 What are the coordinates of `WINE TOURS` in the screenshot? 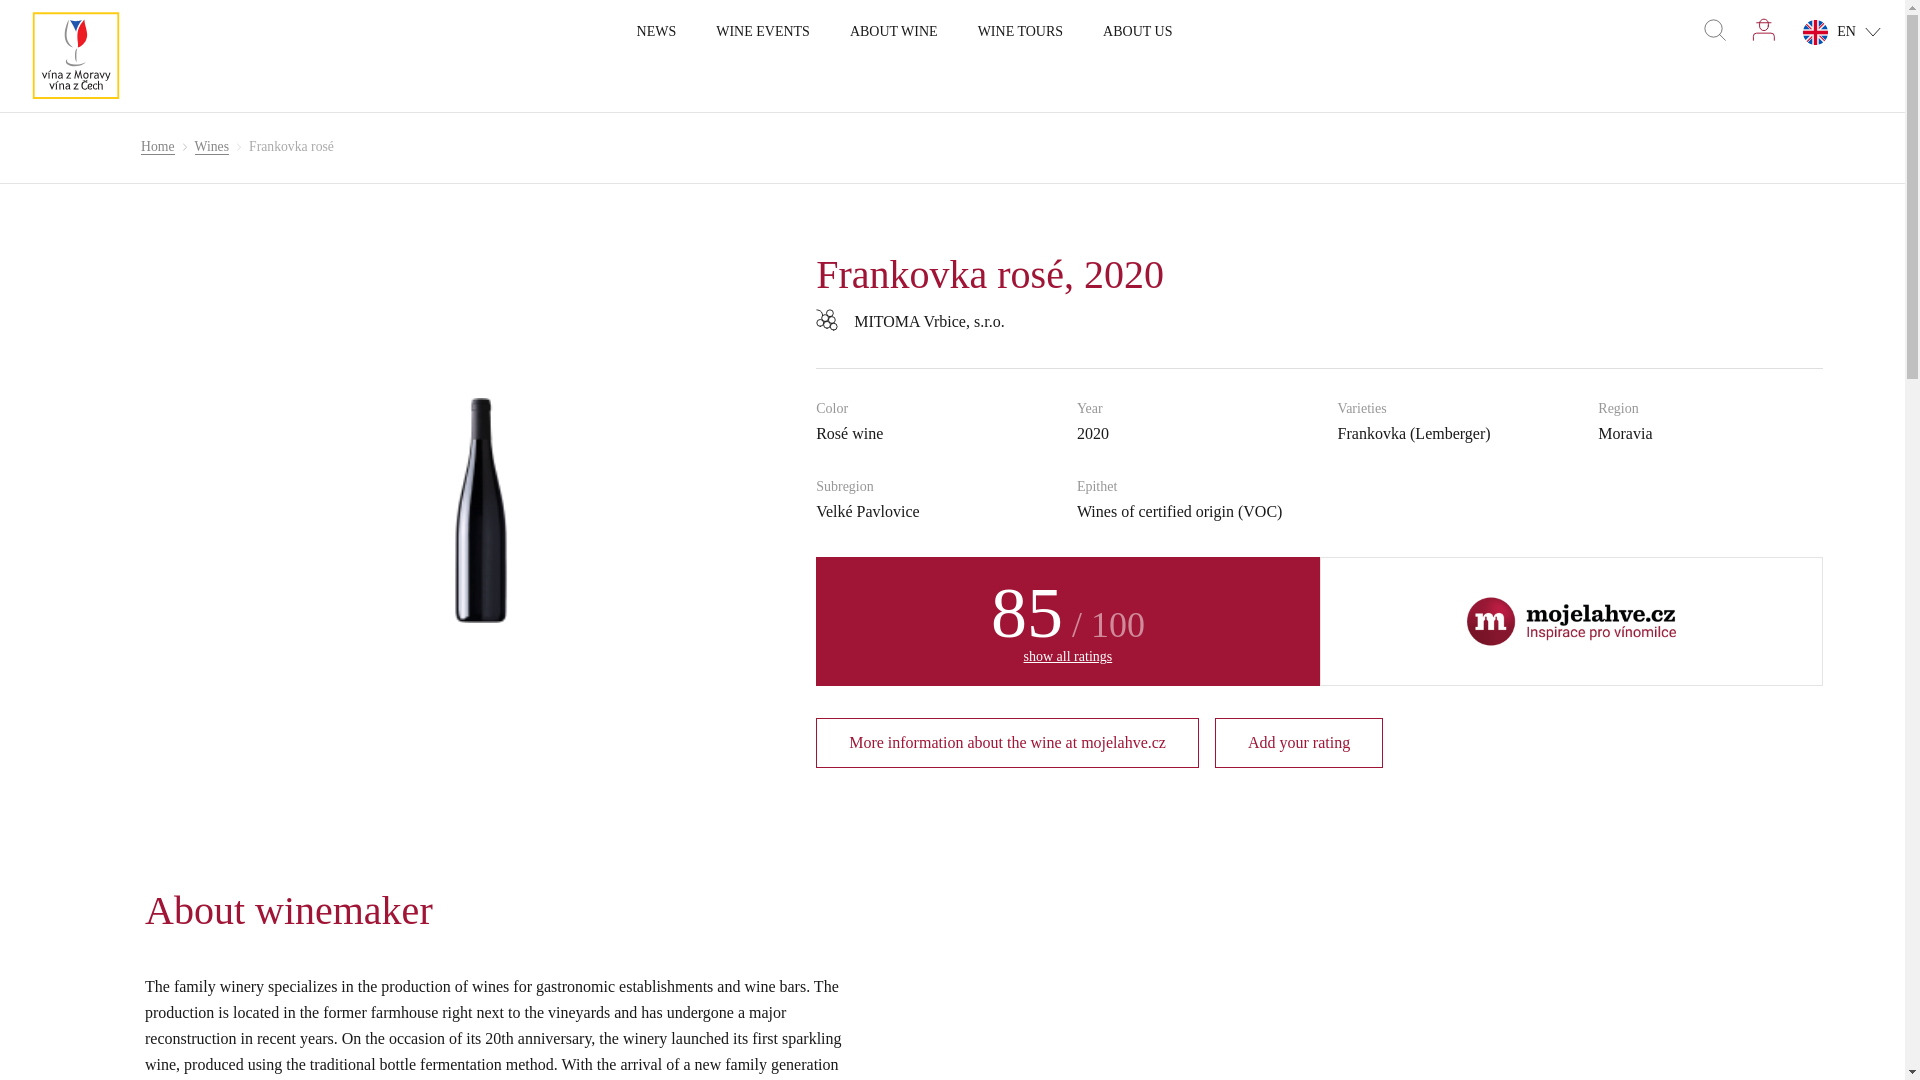 It's located at (1020, 31).